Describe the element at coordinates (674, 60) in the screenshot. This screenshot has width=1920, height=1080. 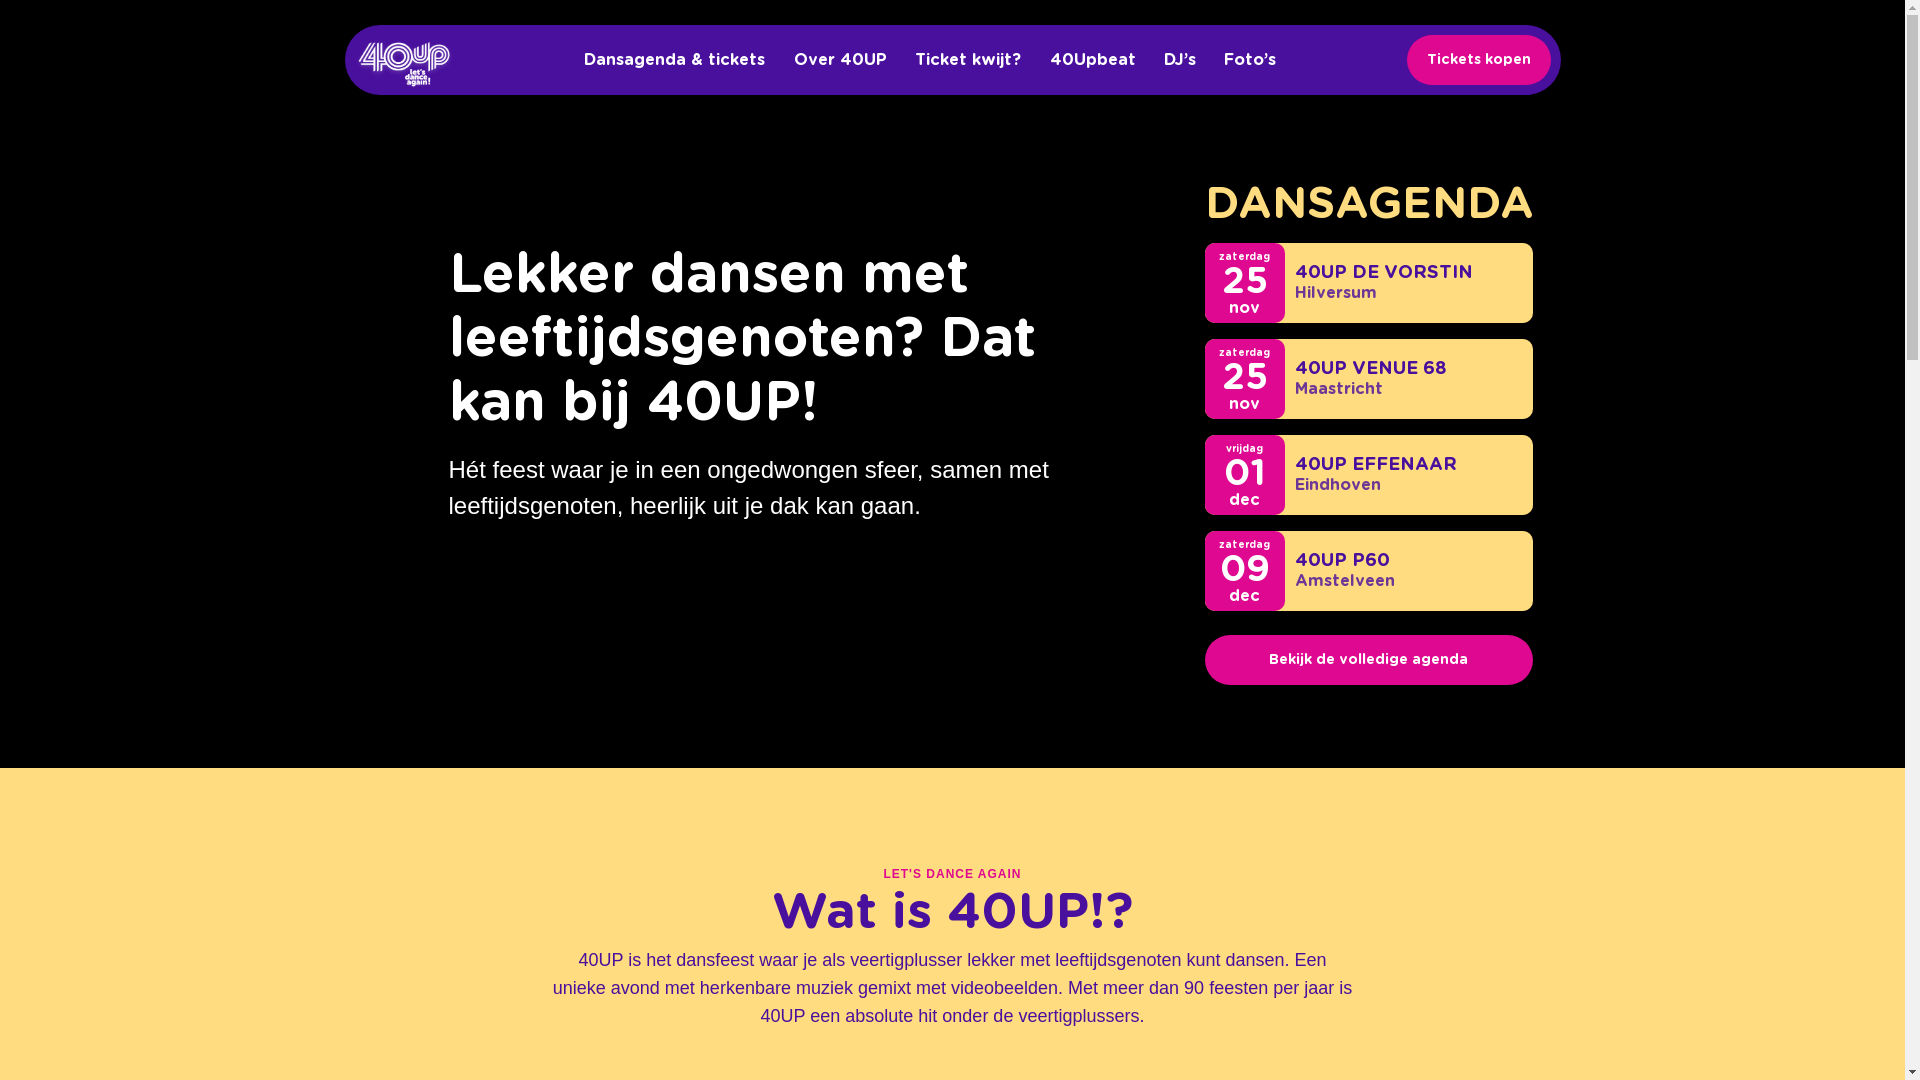
I see `Dansagenda & tickets` at that location.